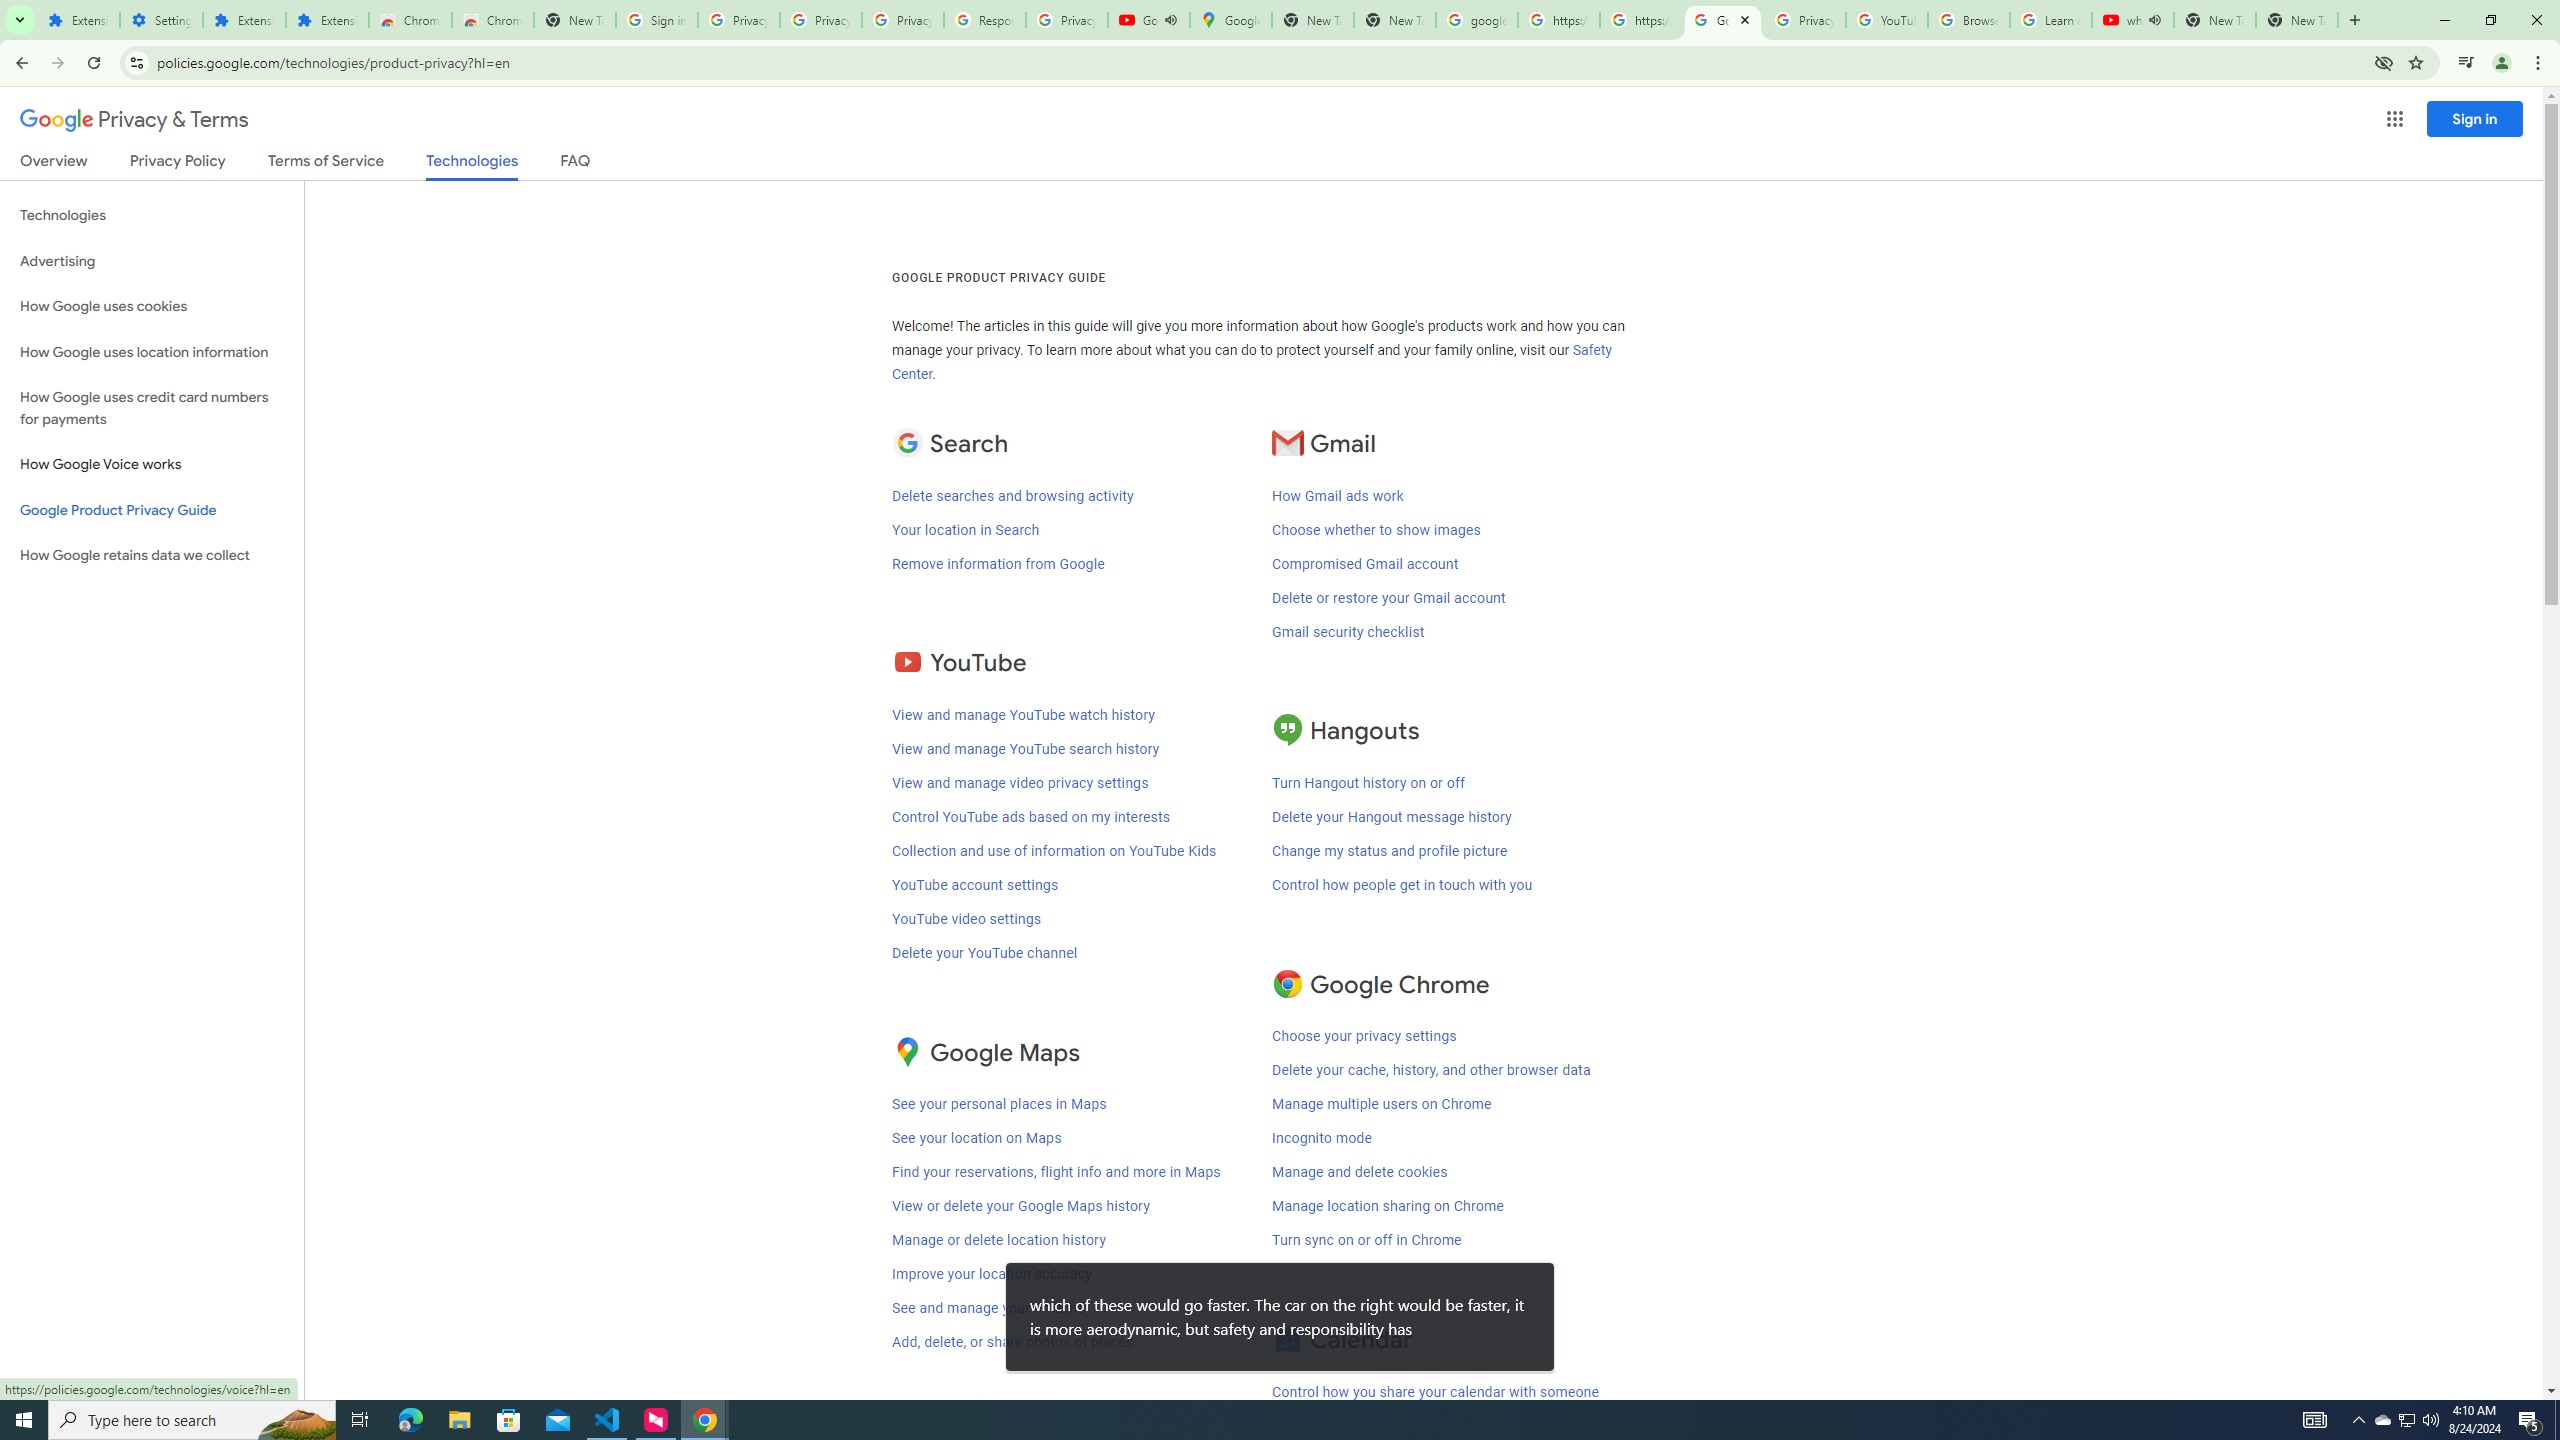 The image size is (2560, 1440). What do you see at coordinates (1888, 20) in the screenshot?
I see `YouTube` at bounding box center [1888, 20].